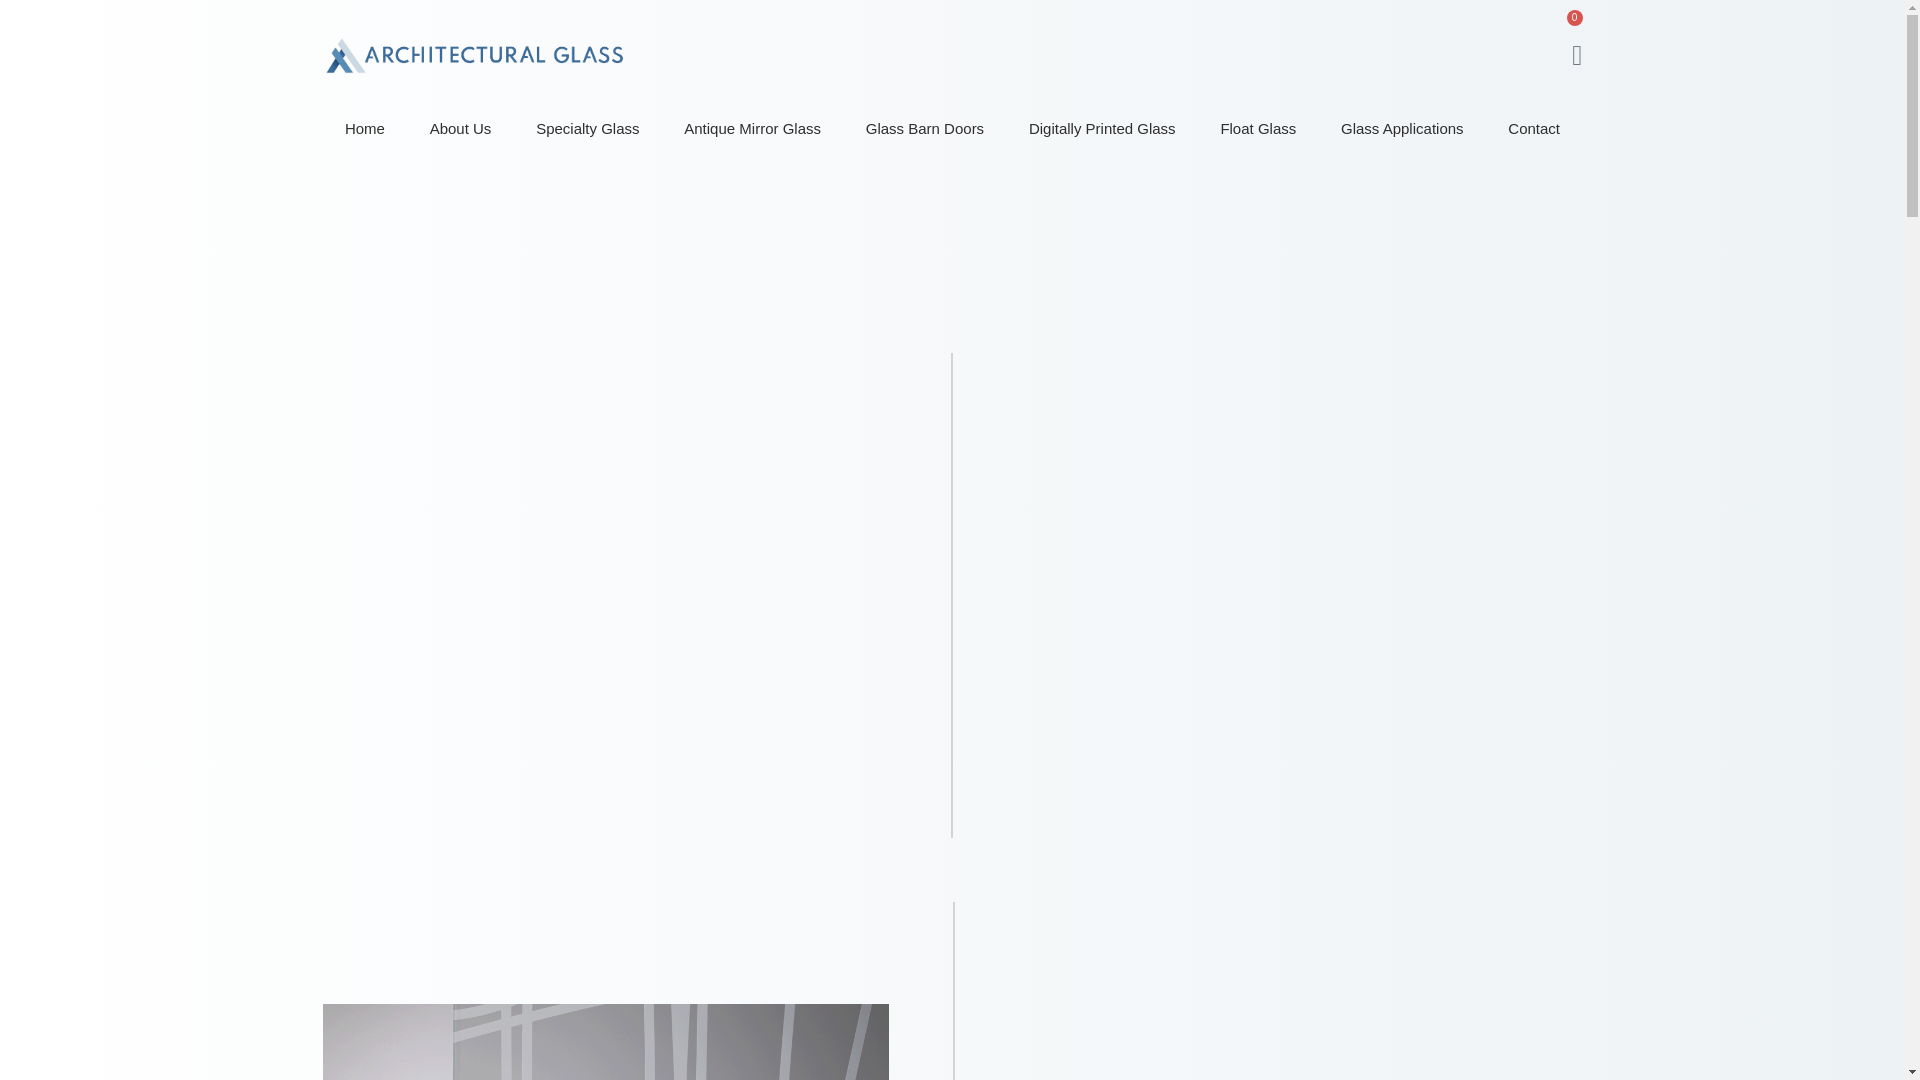  I want to click on Antique Mirror Glass, so click(752, 128).